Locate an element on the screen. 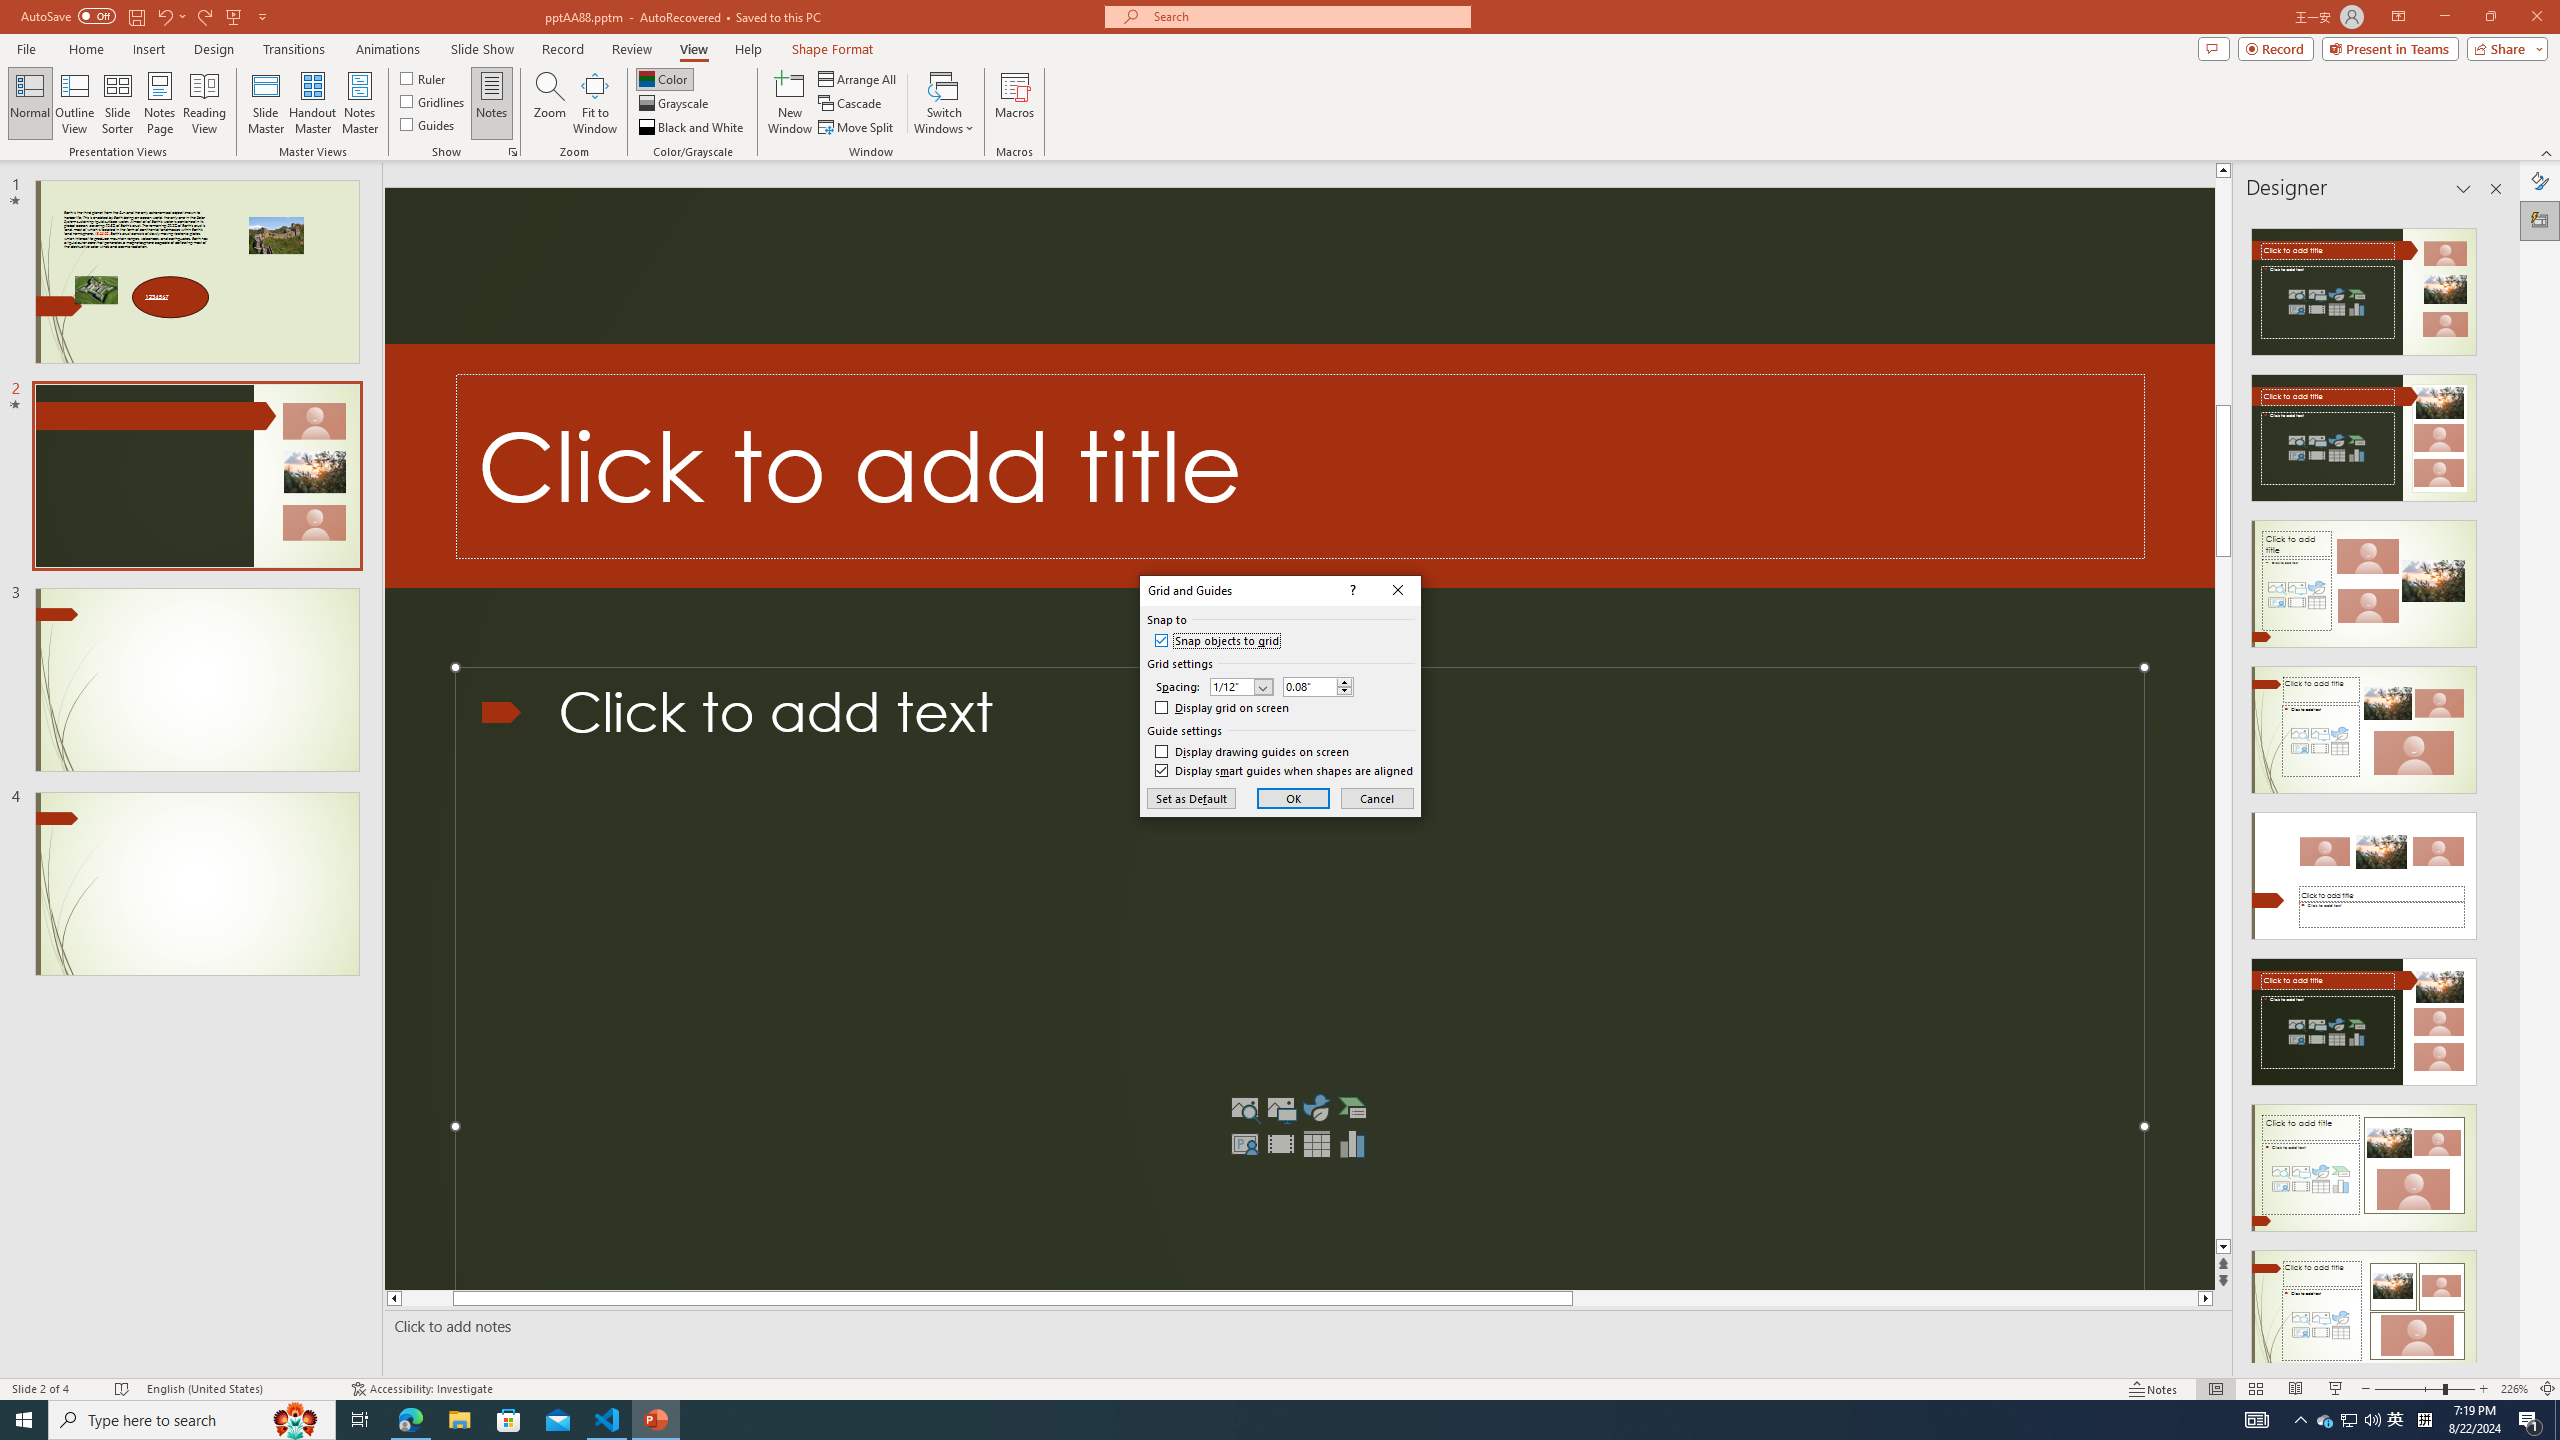 The image size is (2560, 1440). Spacing is located at coordinates (1242, 686).